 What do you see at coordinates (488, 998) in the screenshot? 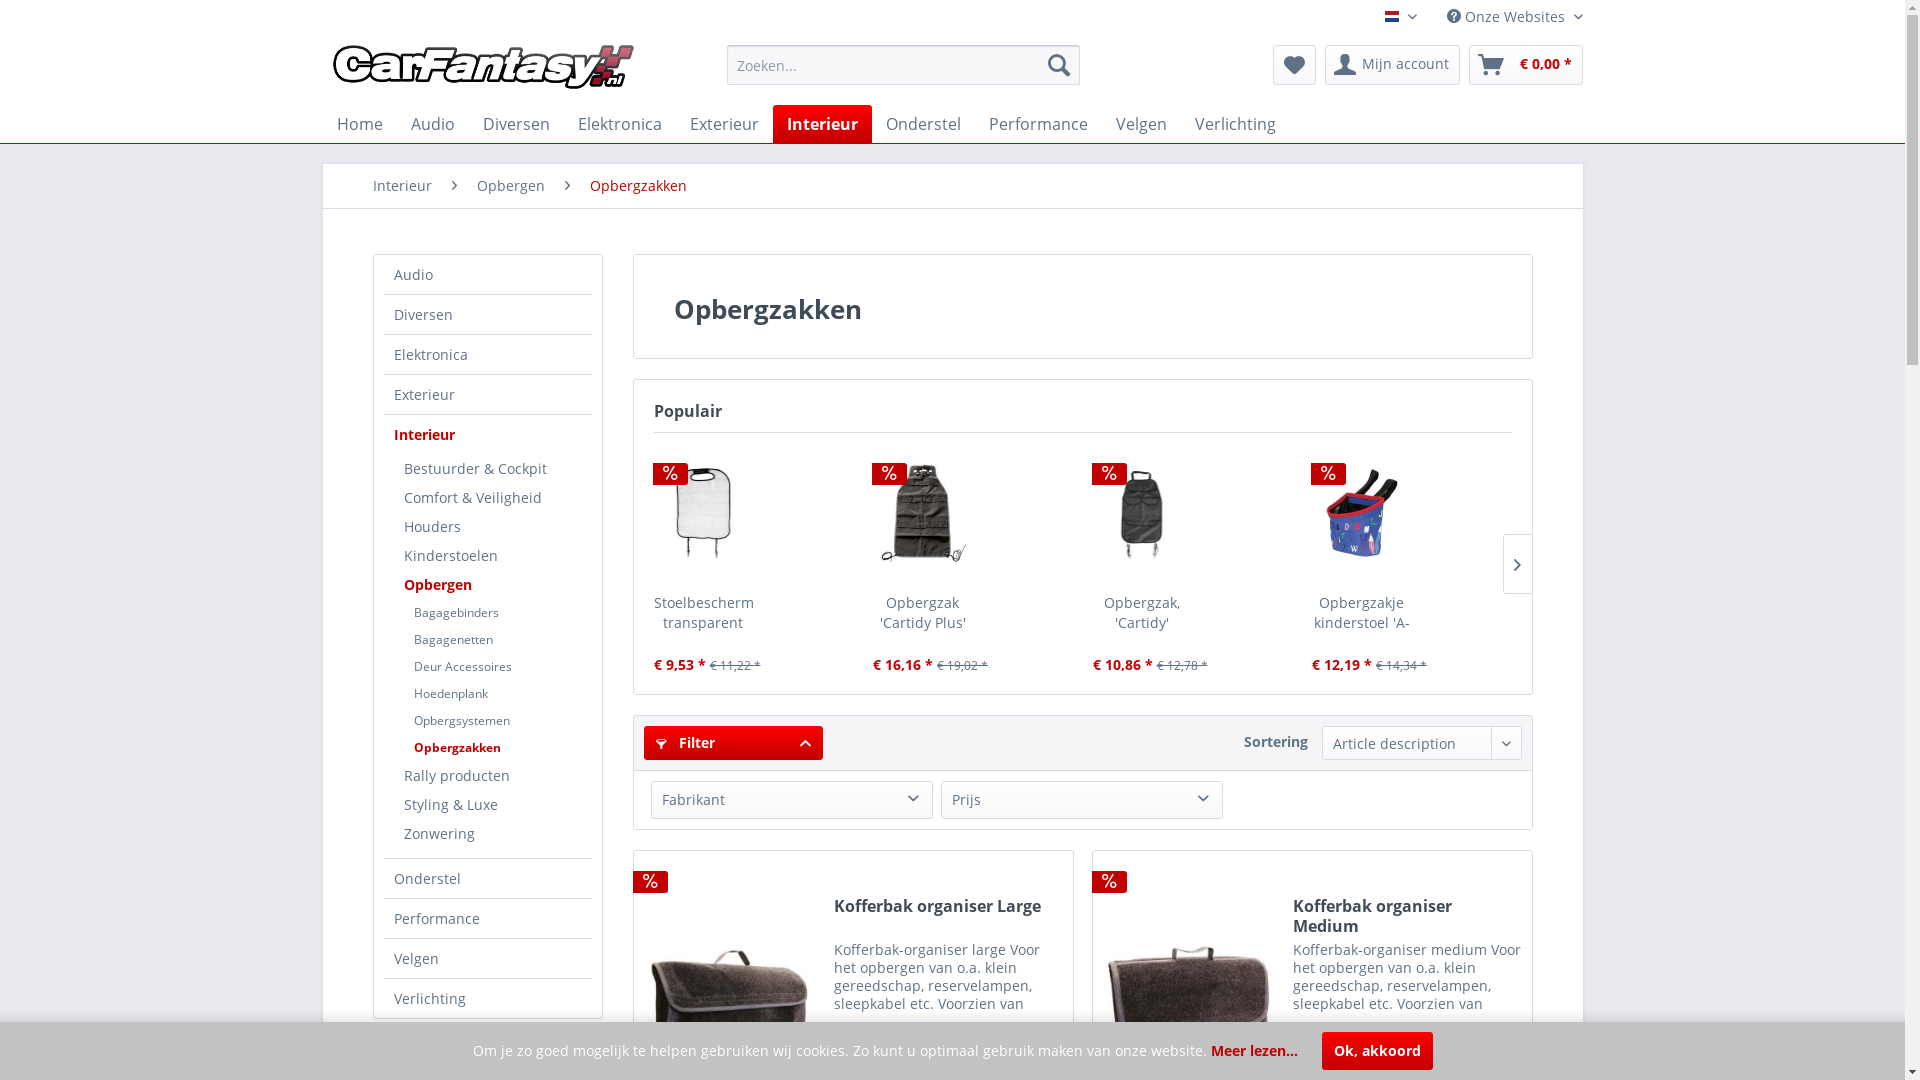
I see `Verlichting` at bounding box center [488, 998].